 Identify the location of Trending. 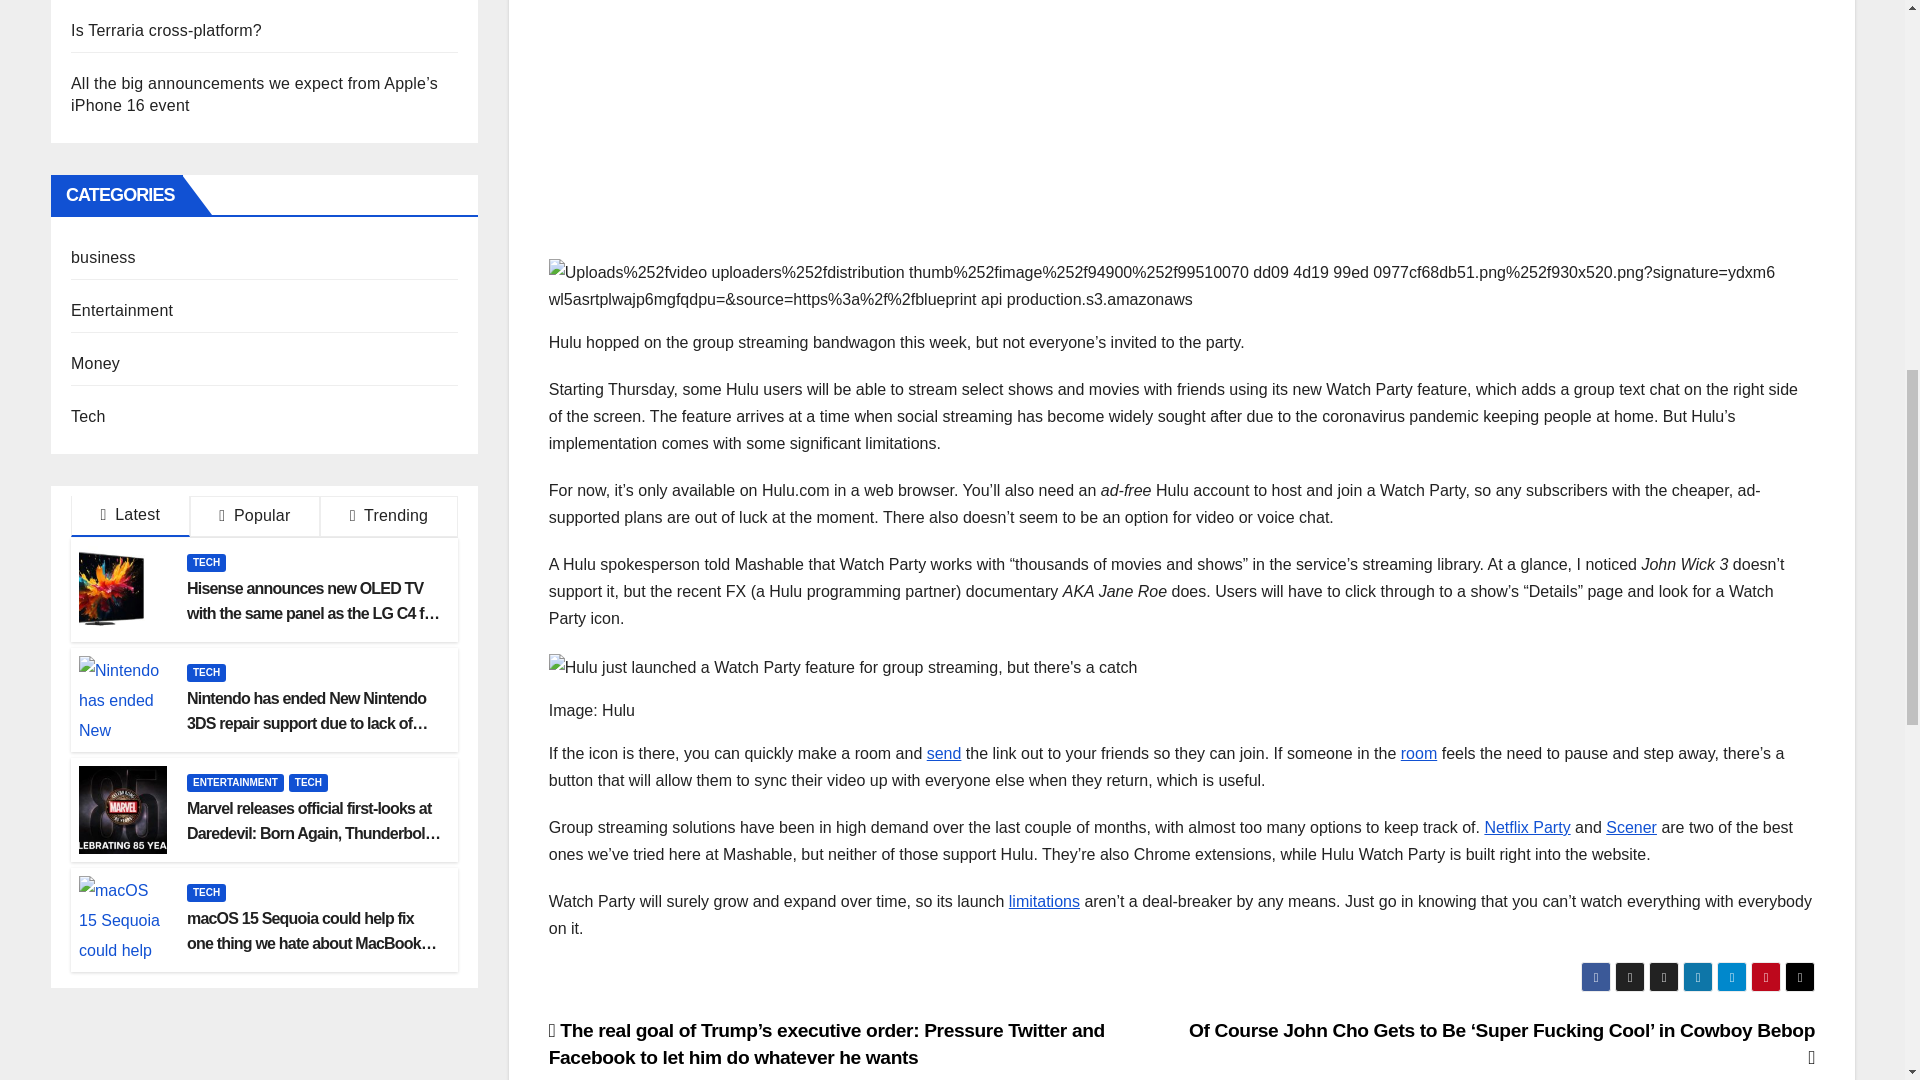
(389, 516).